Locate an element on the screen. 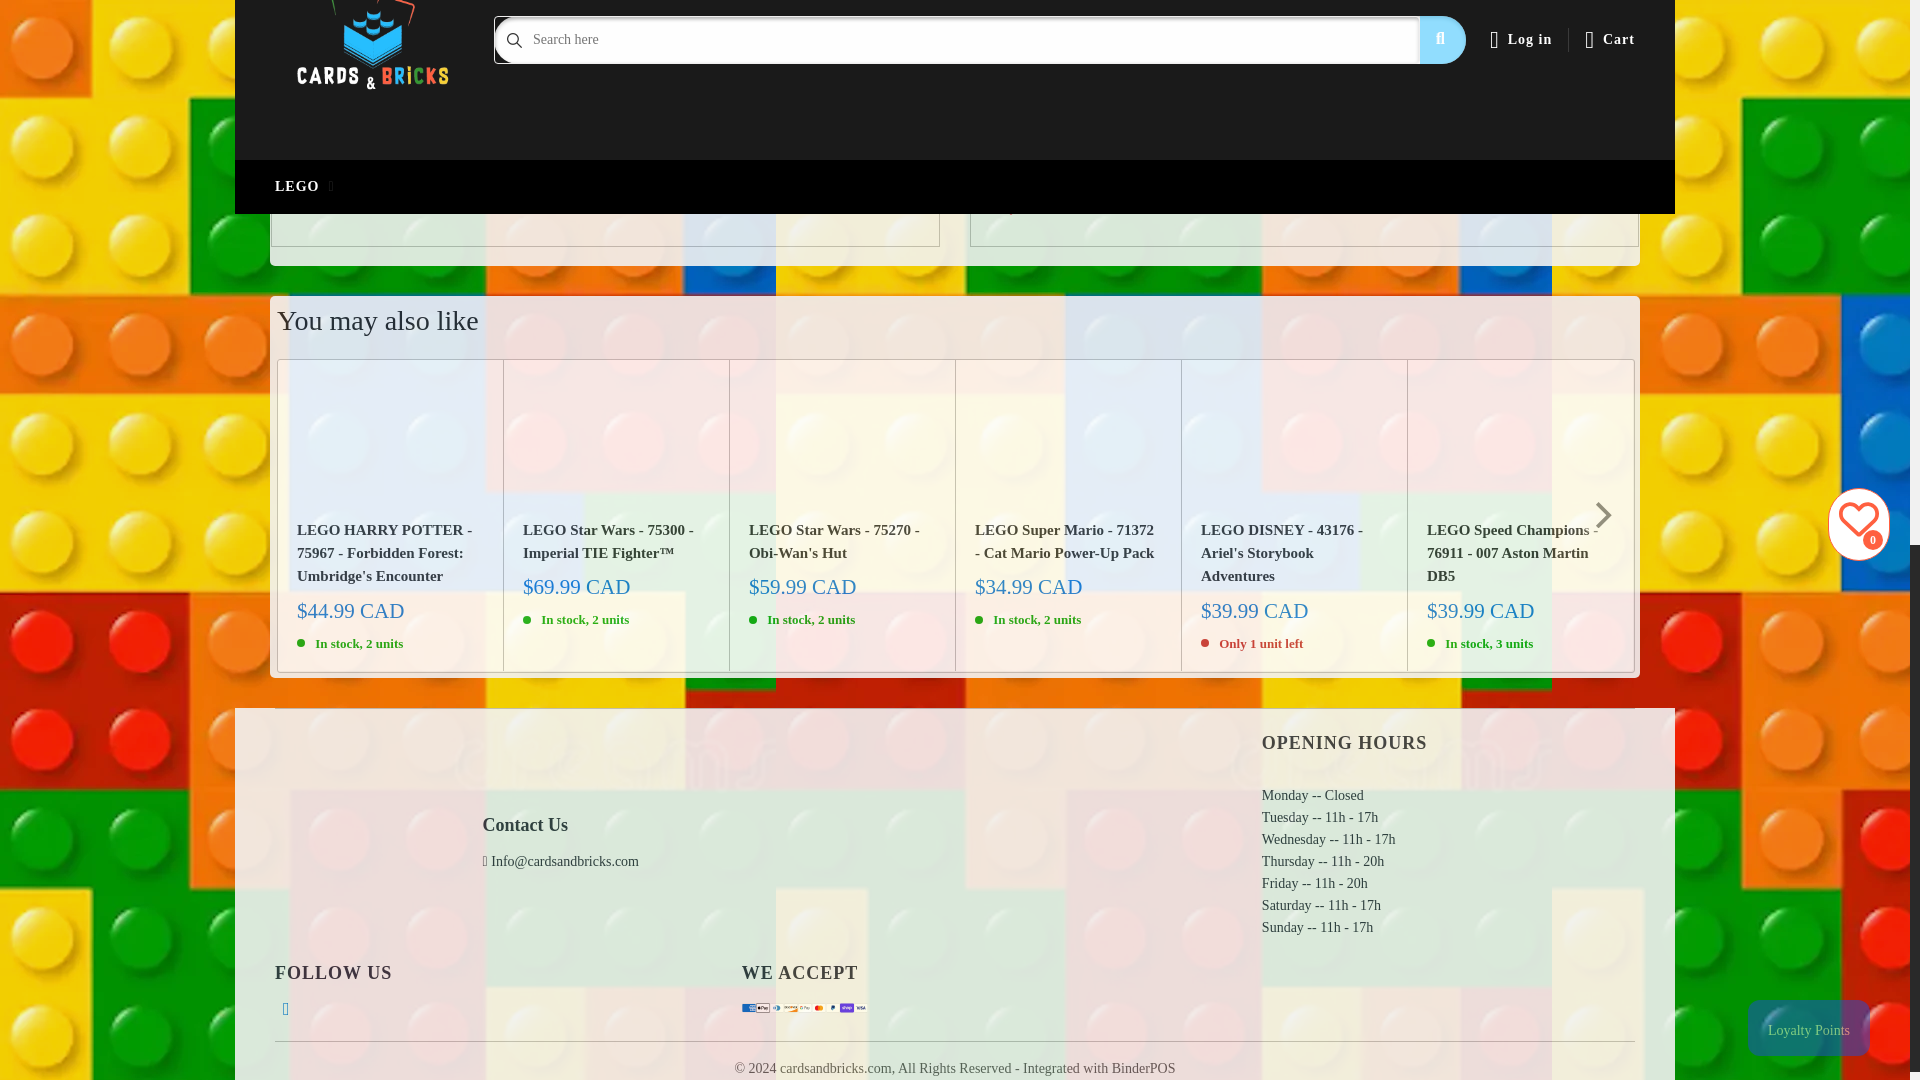  American Express is located at coordinates (320, 156).